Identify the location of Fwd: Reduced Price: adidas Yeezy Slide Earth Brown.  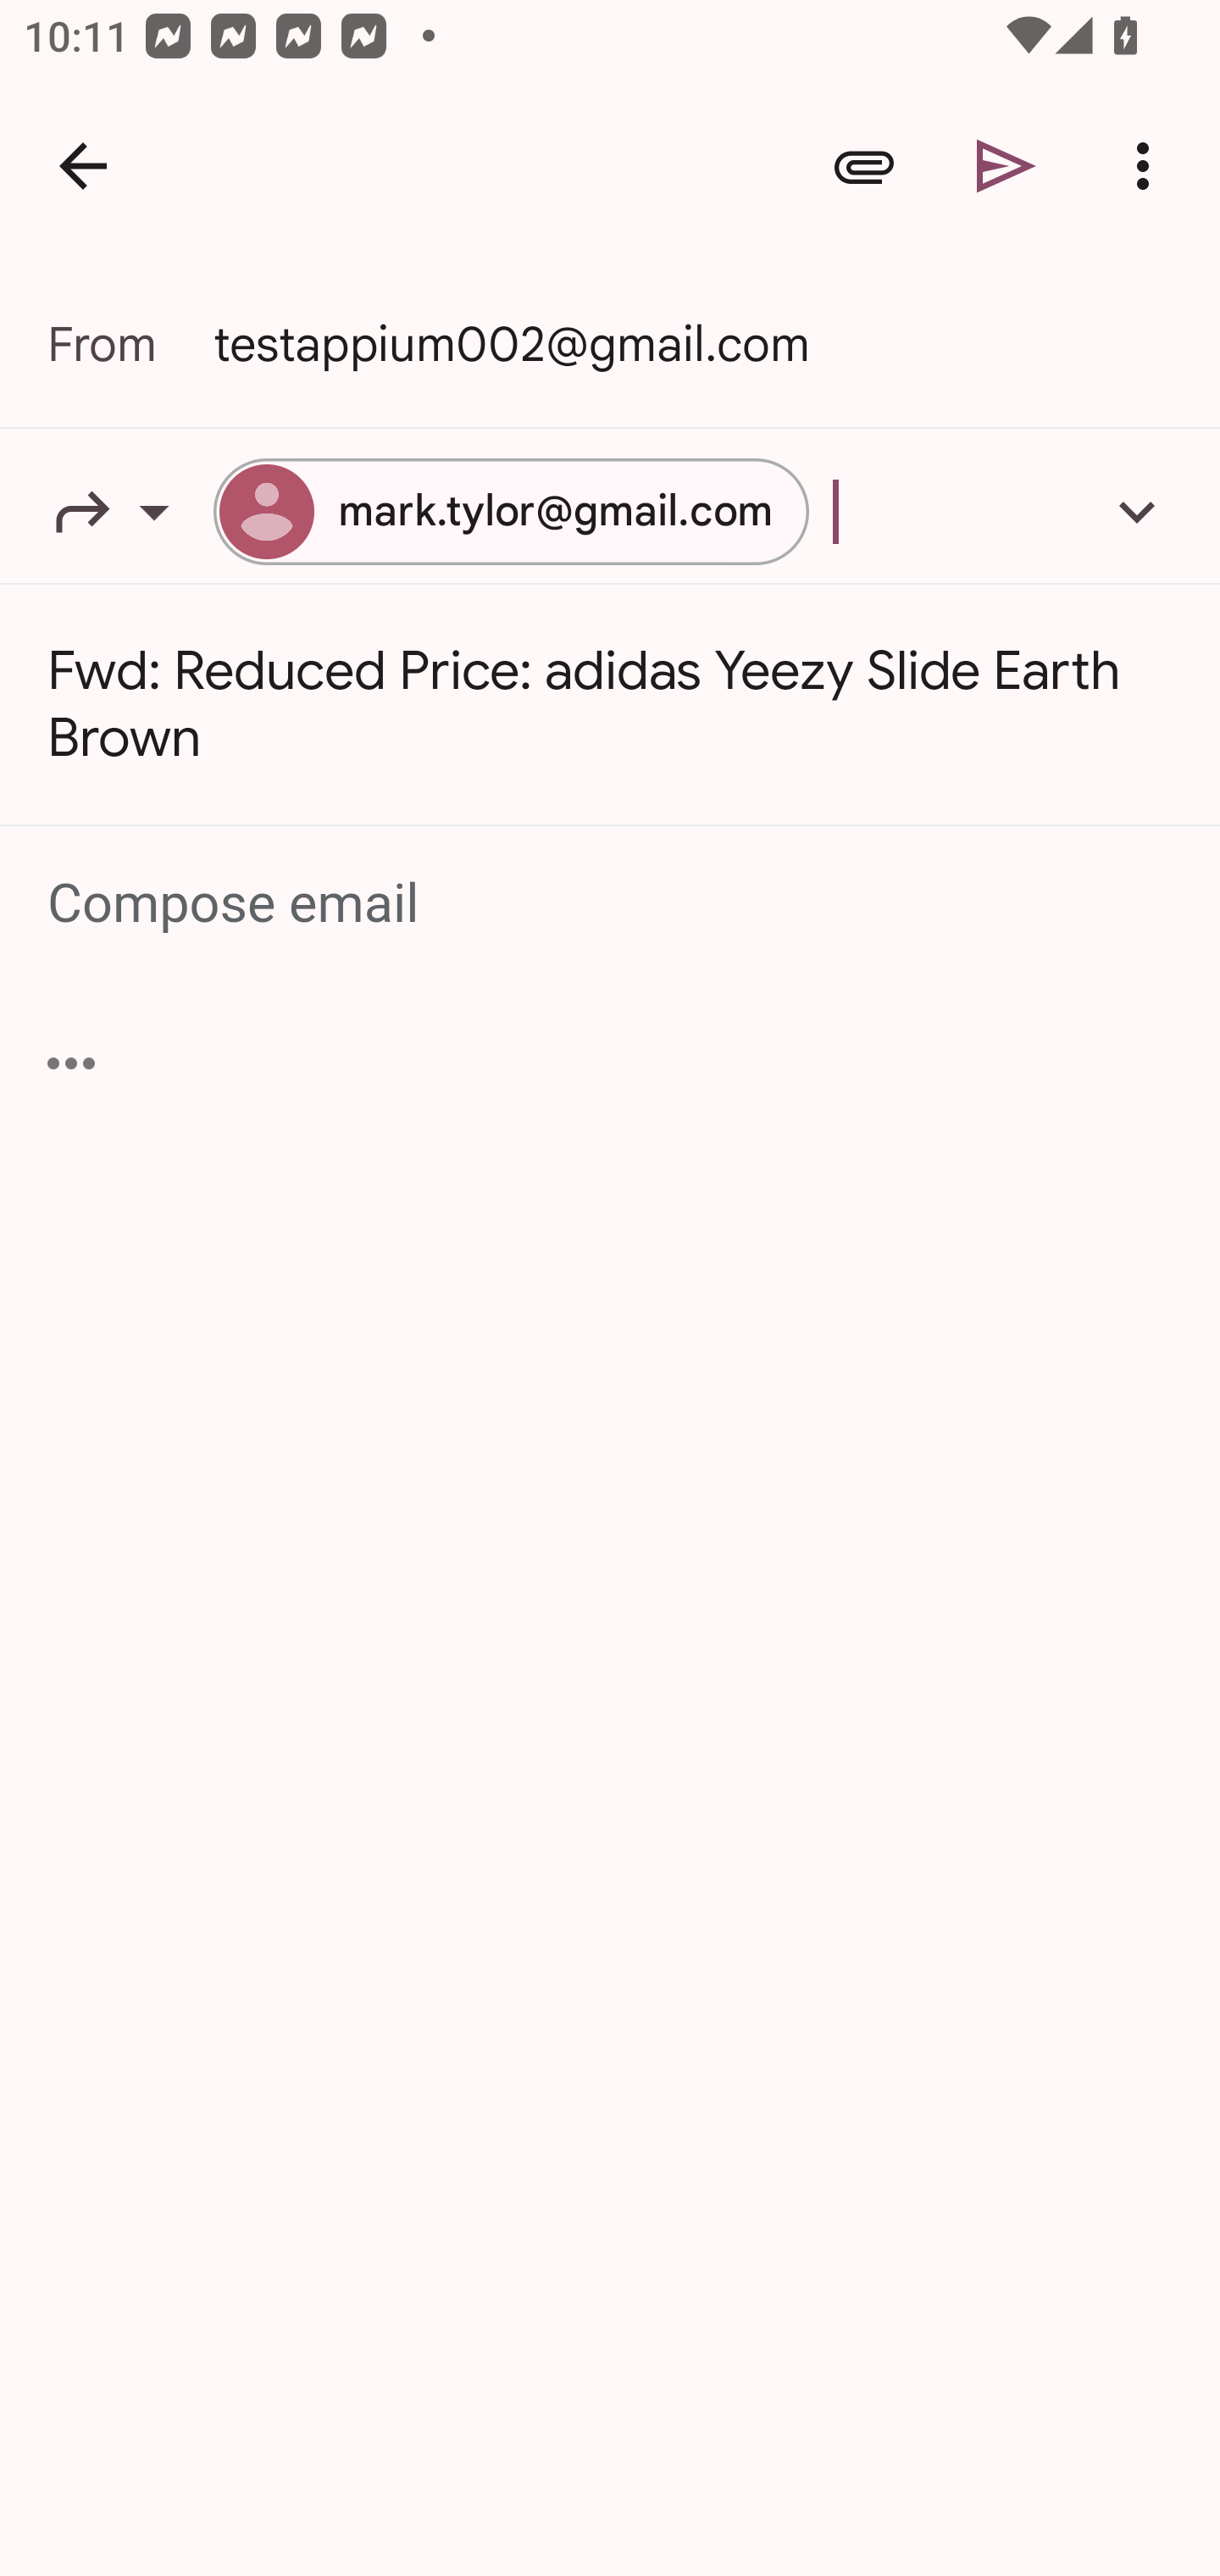
(610, 704).